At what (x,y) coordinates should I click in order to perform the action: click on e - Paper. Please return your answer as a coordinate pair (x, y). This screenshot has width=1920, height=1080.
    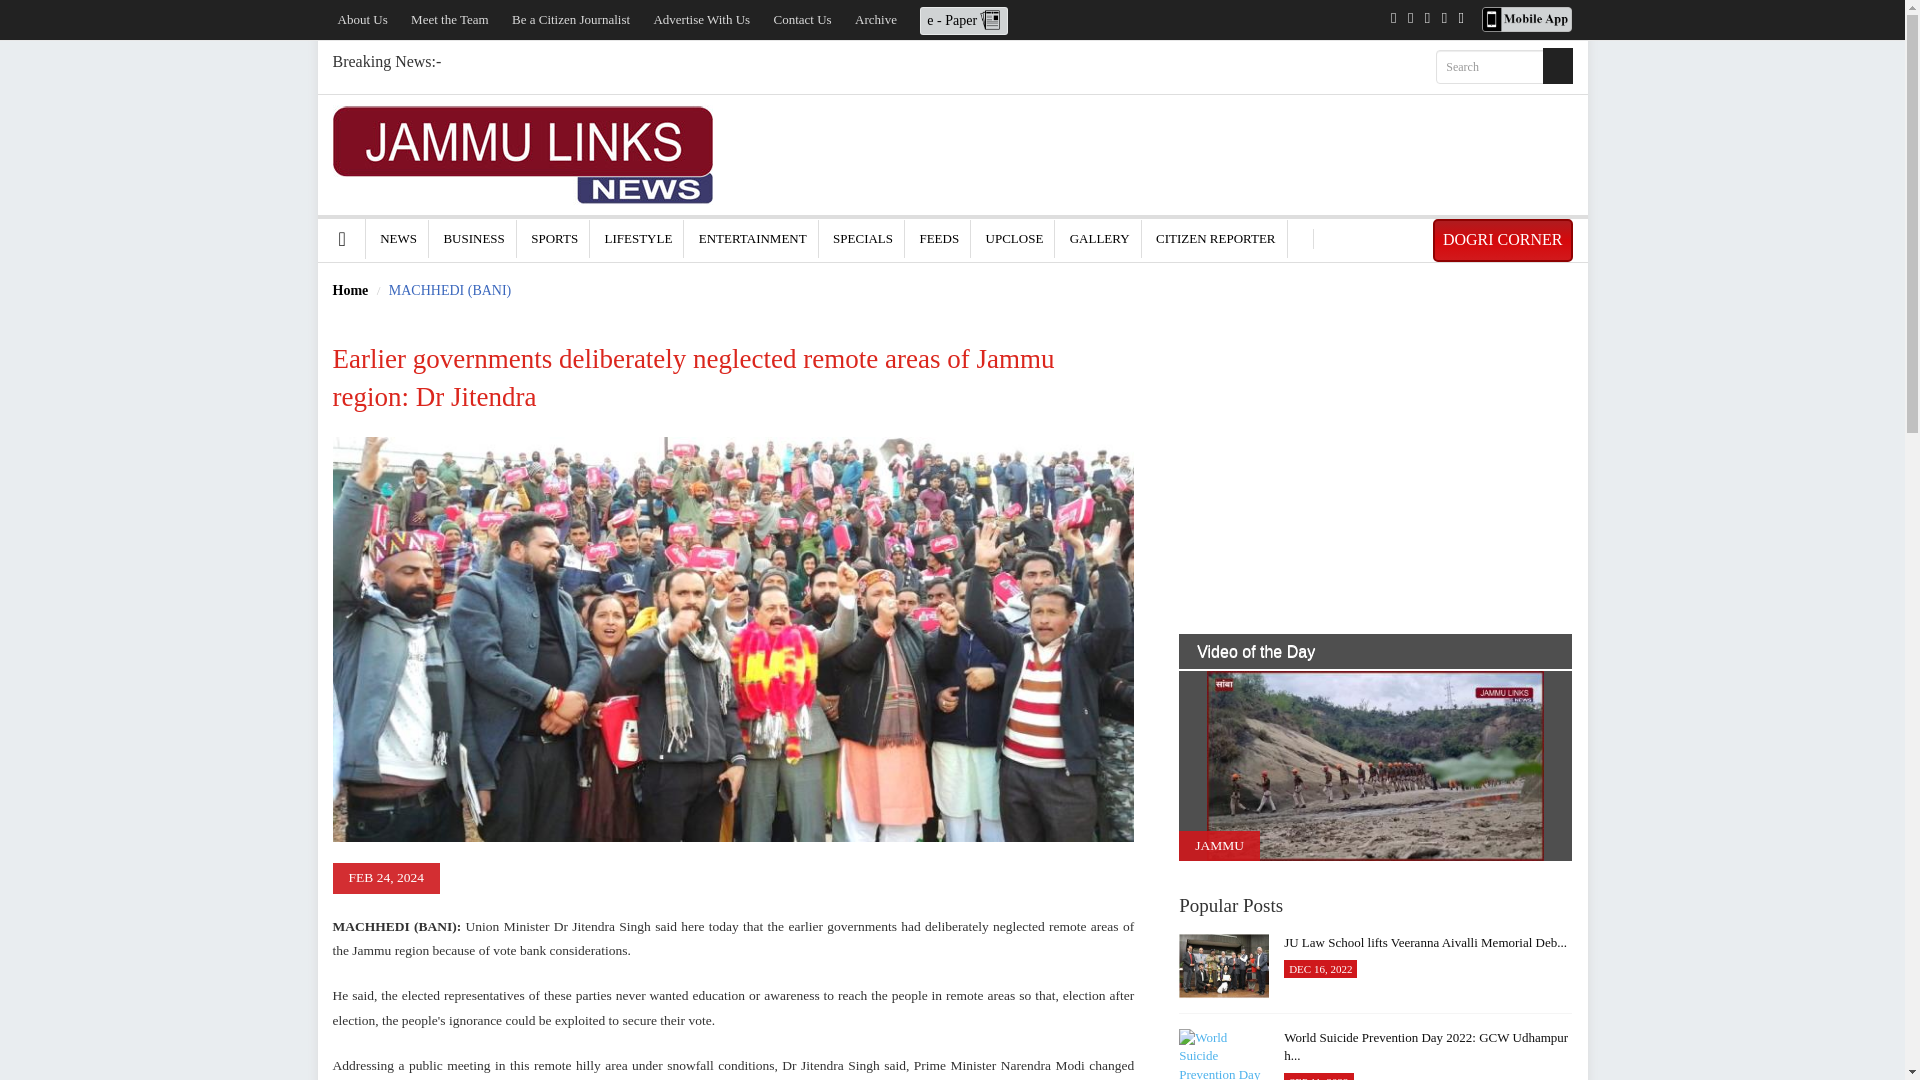
    Looking at the image, I should click on (964, 19).